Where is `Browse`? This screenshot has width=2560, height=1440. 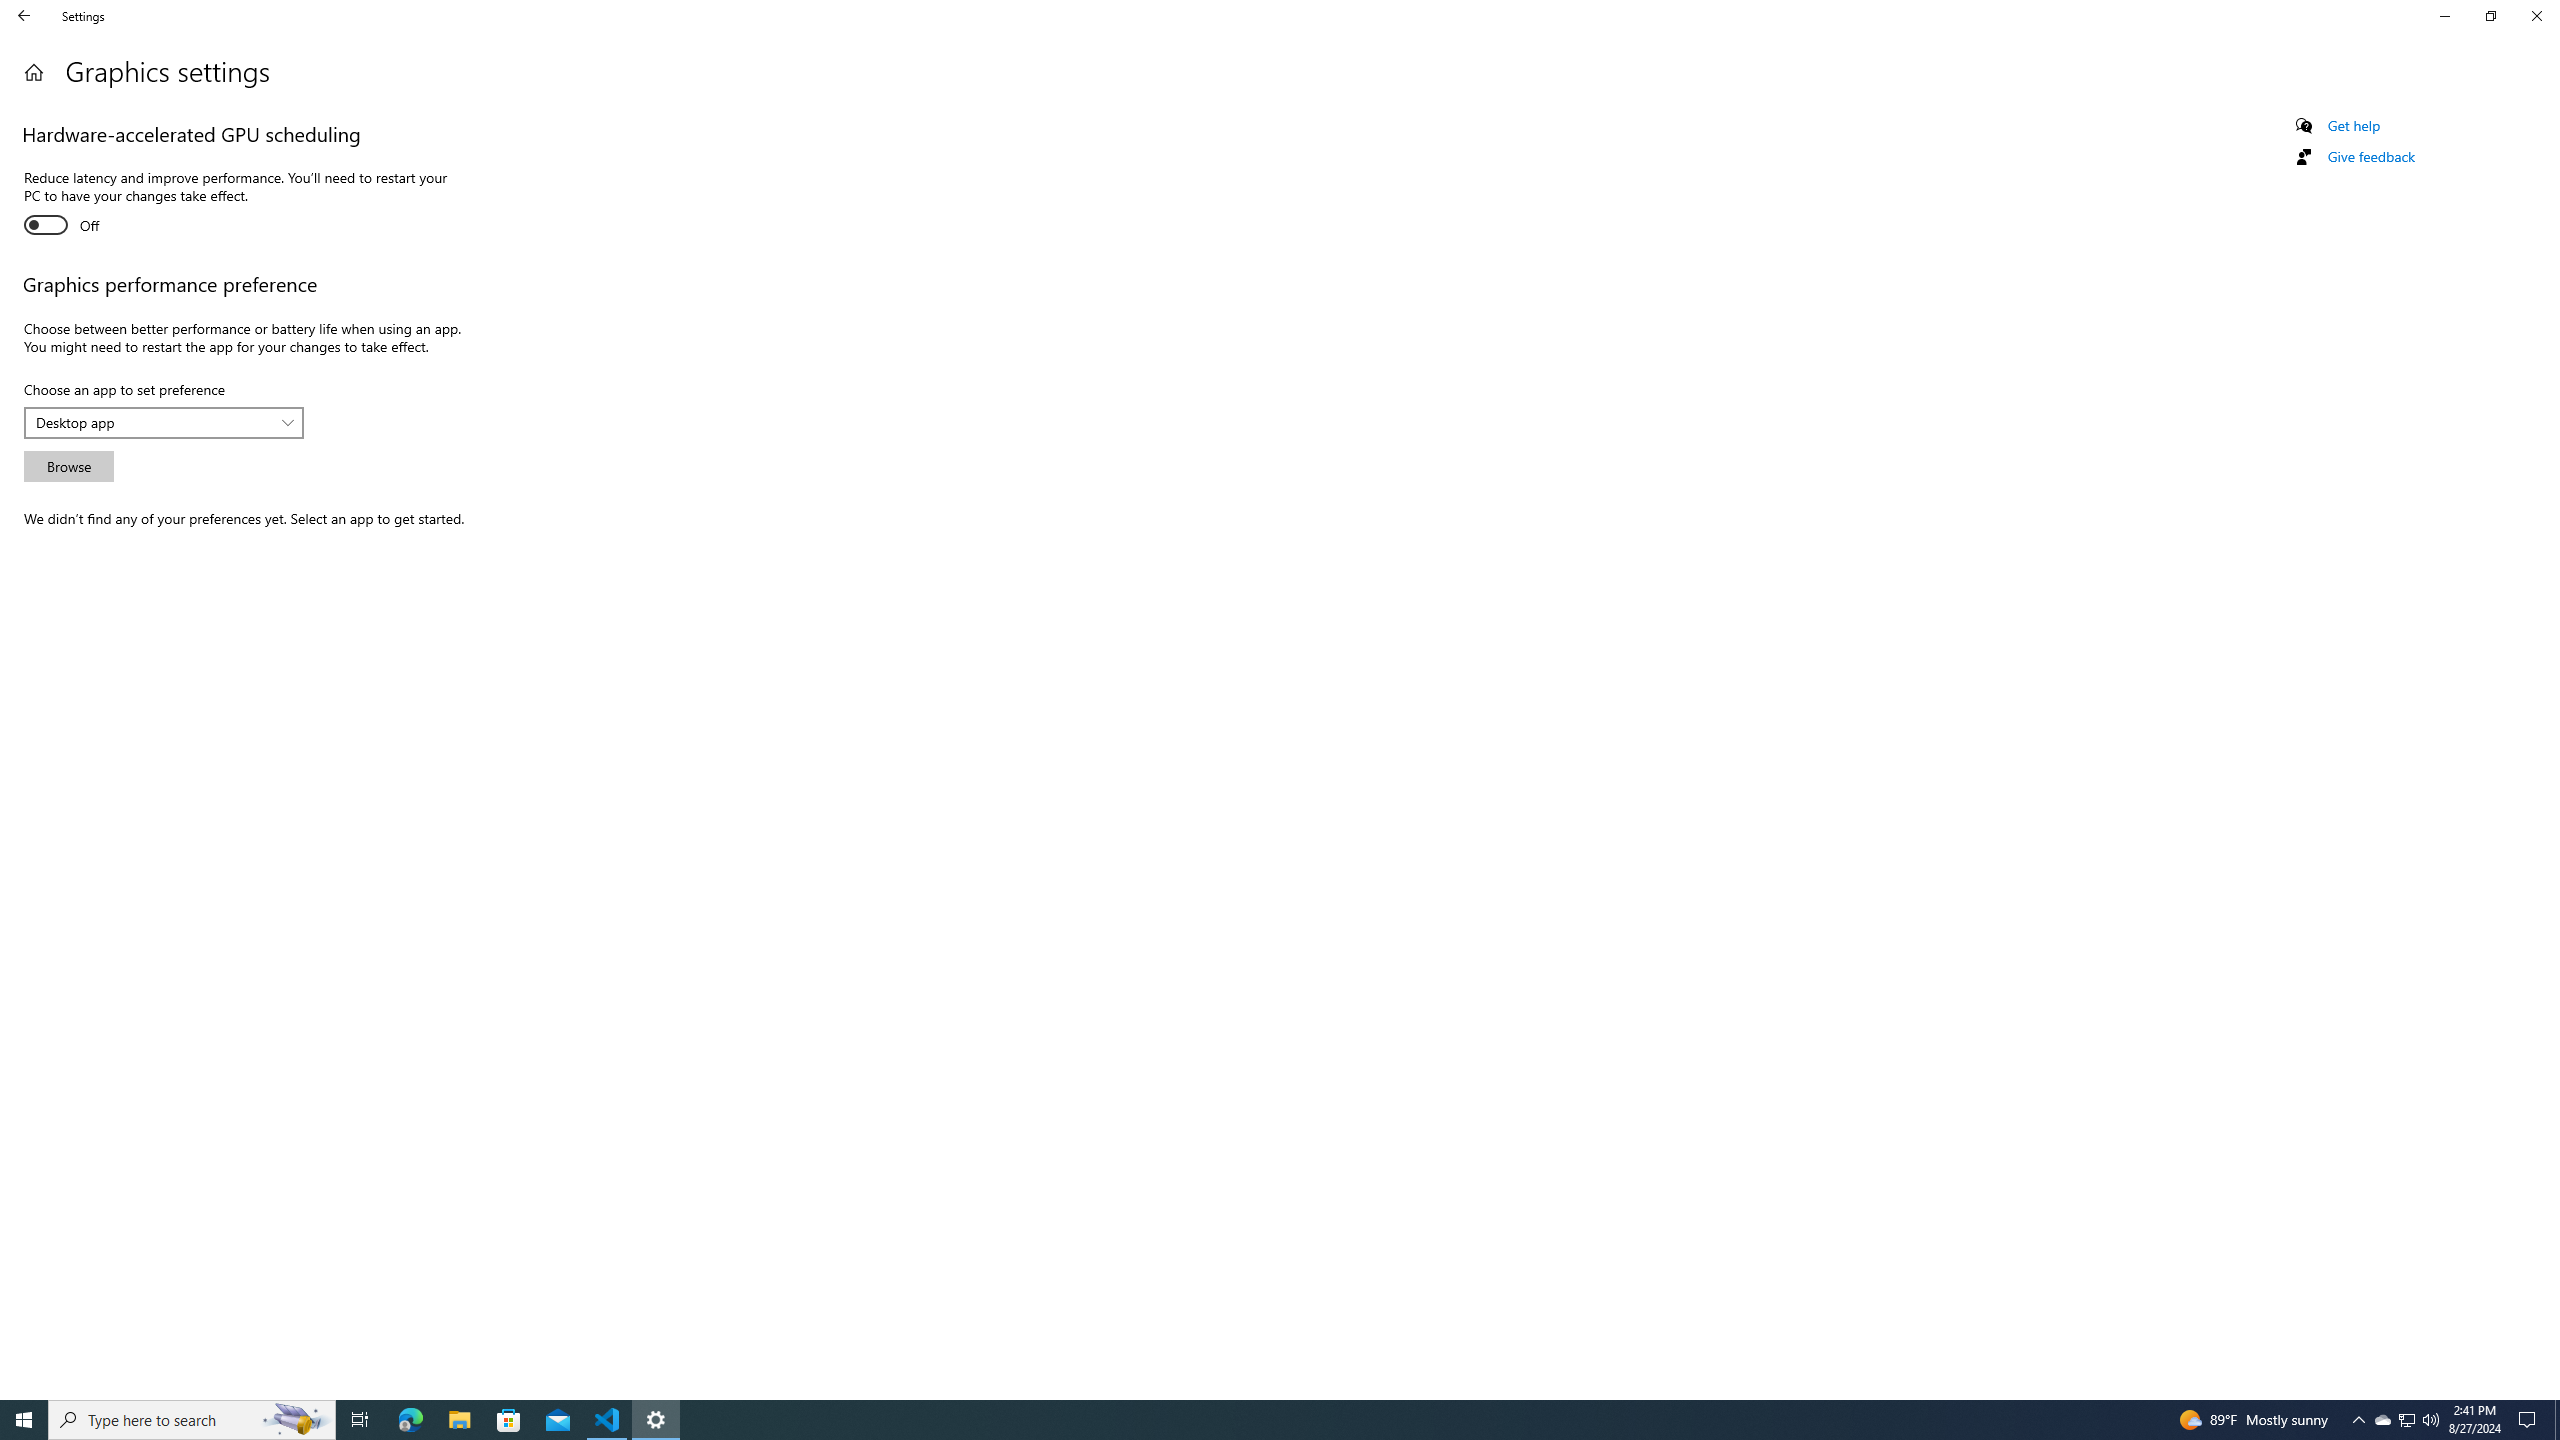
Browse is located at coordinates (69, 466).